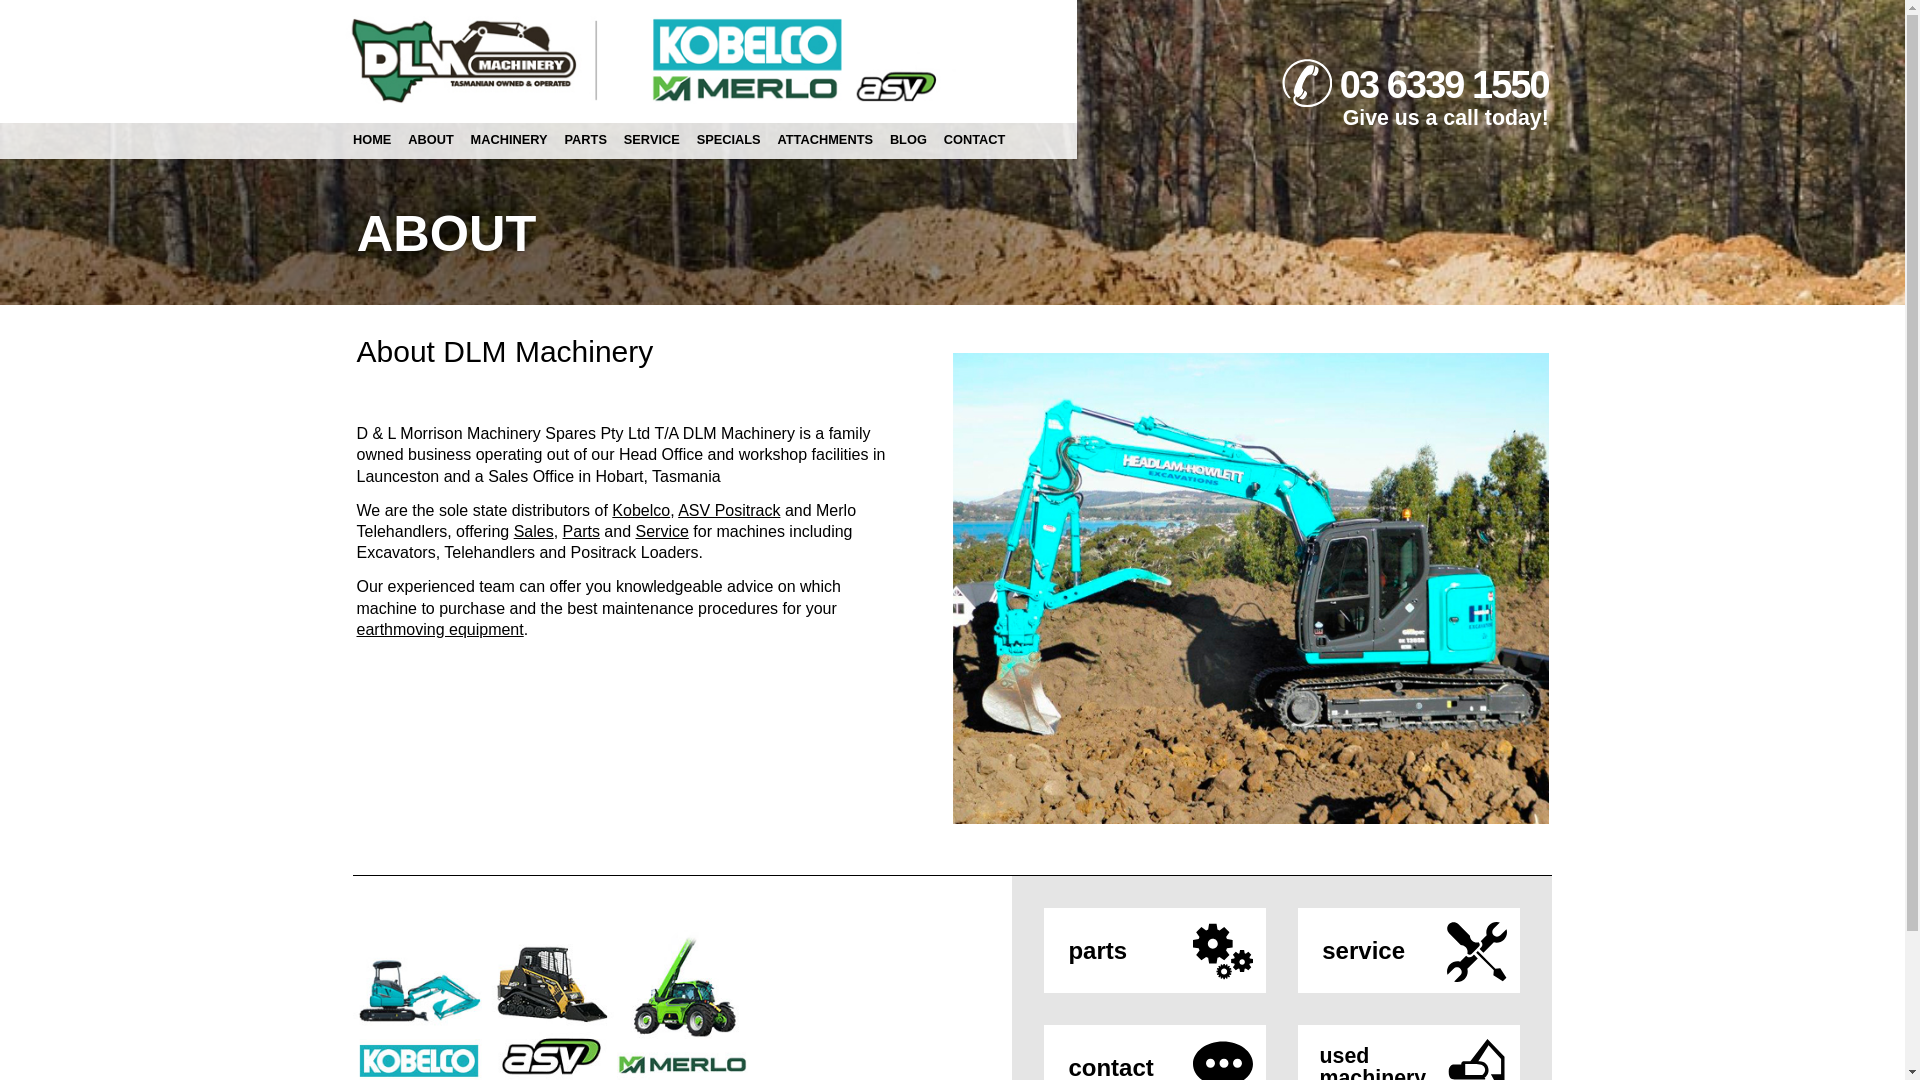 The image size is (1920, 1080). I want to click on SPECIALS, so click(728, 140).